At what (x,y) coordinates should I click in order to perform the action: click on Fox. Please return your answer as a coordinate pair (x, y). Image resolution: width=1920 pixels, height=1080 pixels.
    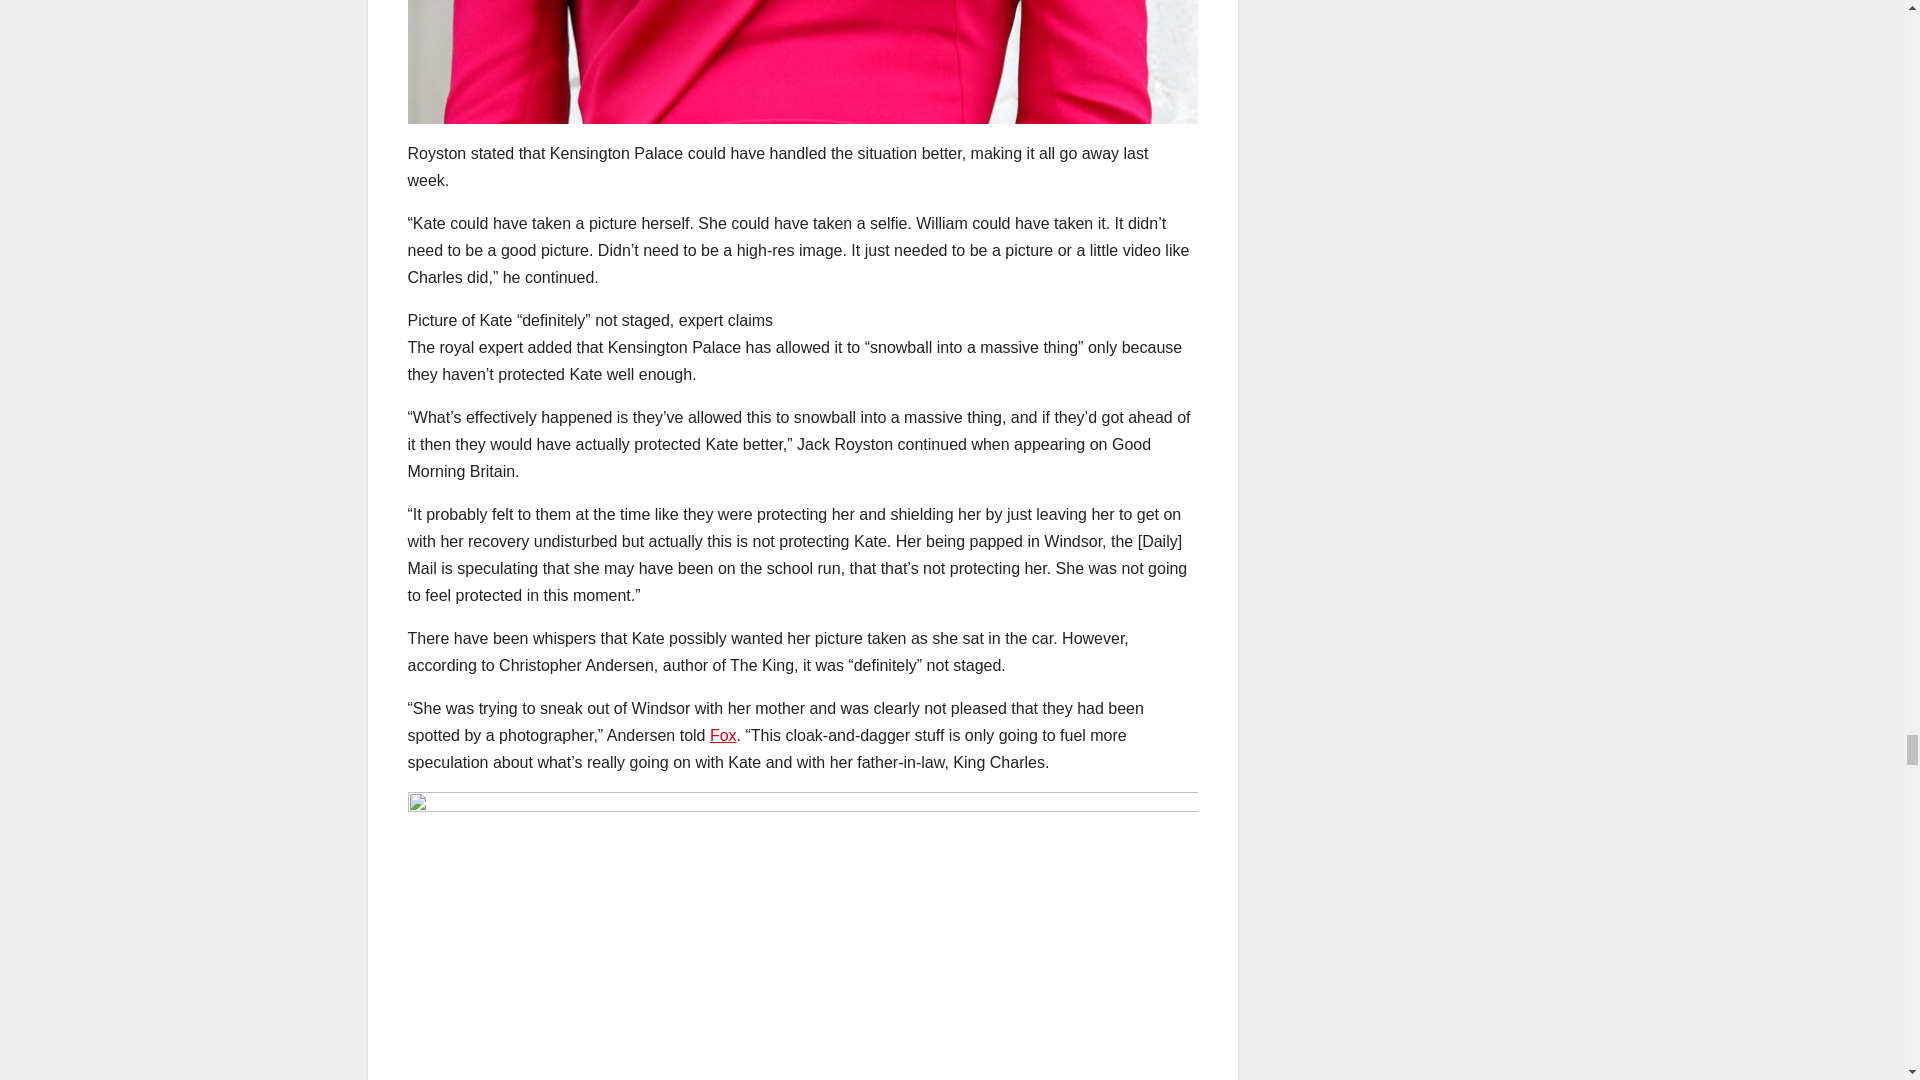
    Looking at the image, I should click on (724, 735).